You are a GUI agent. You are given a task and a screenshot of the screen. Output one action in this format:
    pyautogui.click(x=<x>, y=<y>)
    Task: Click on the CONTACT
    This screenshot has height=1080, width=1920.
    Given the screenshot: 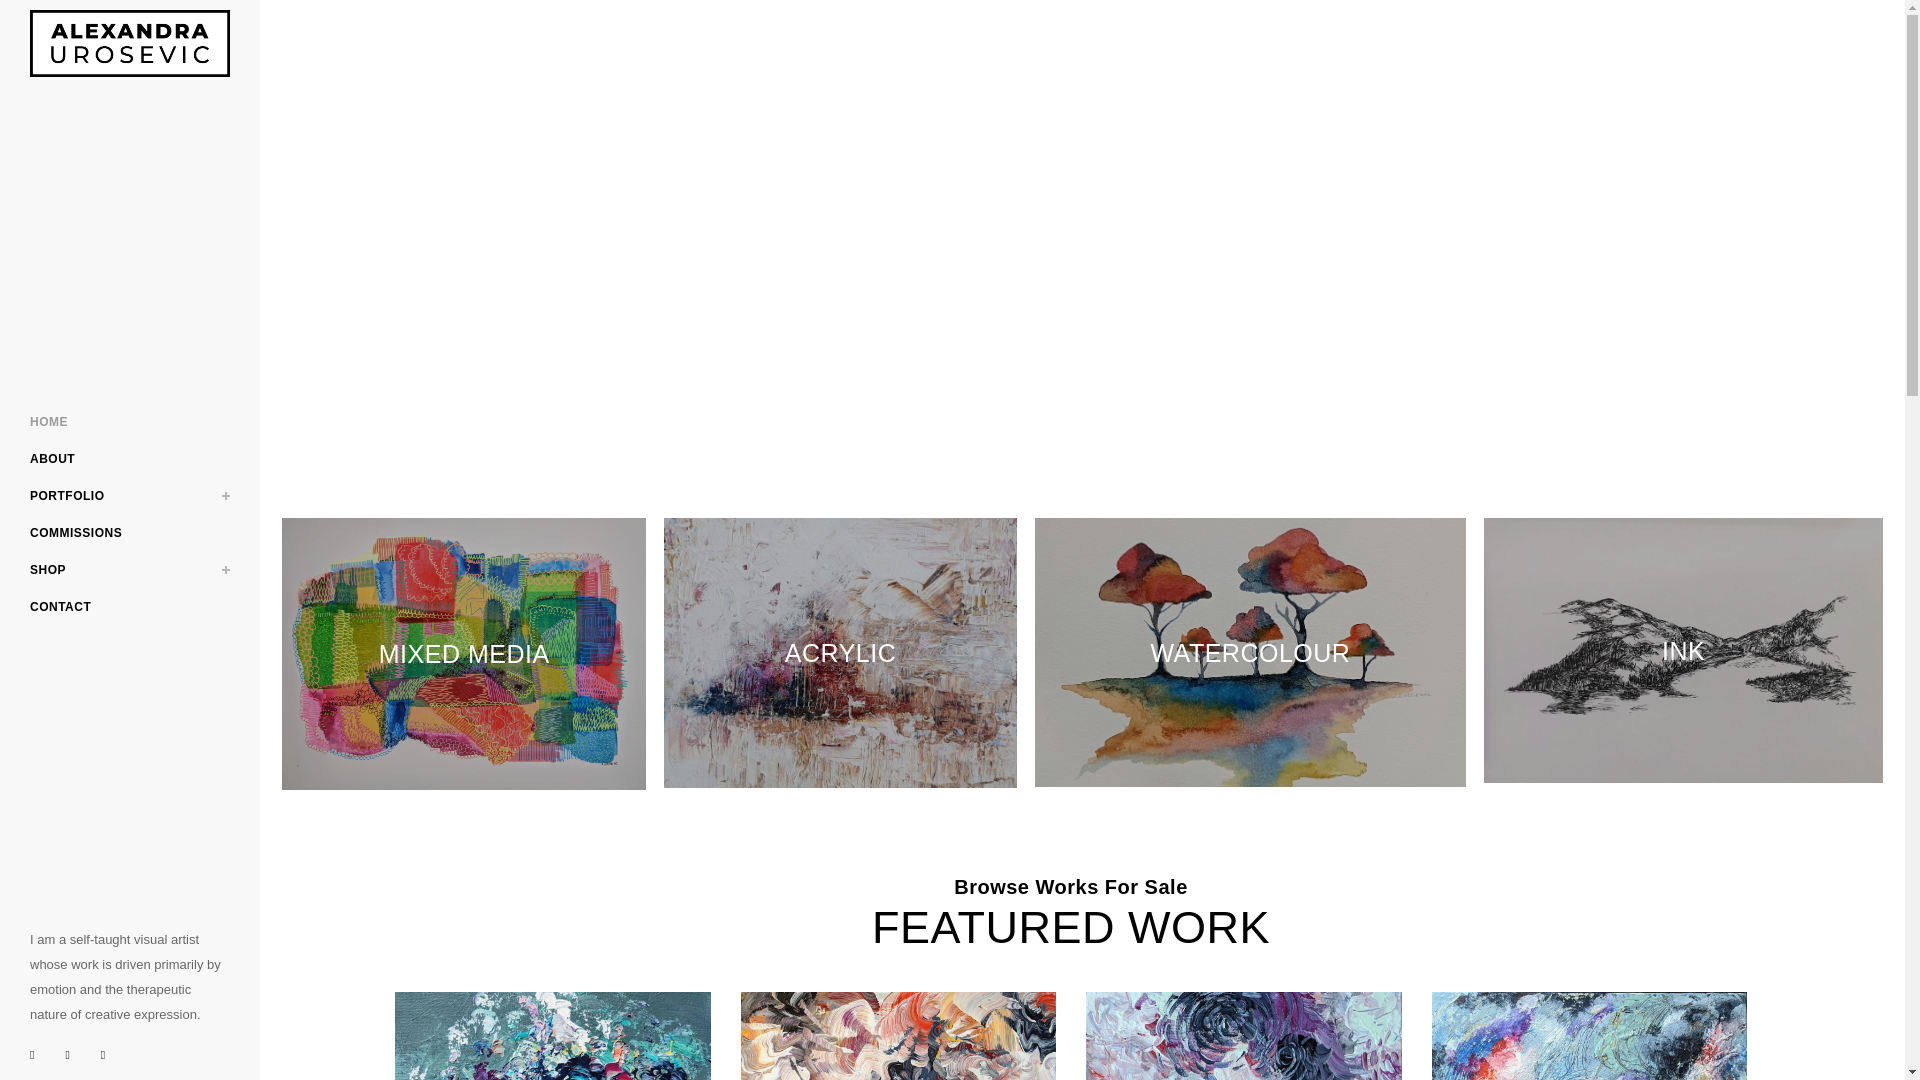 What is the action you would take?
    pyautogui.click(x=130, y=607)
    